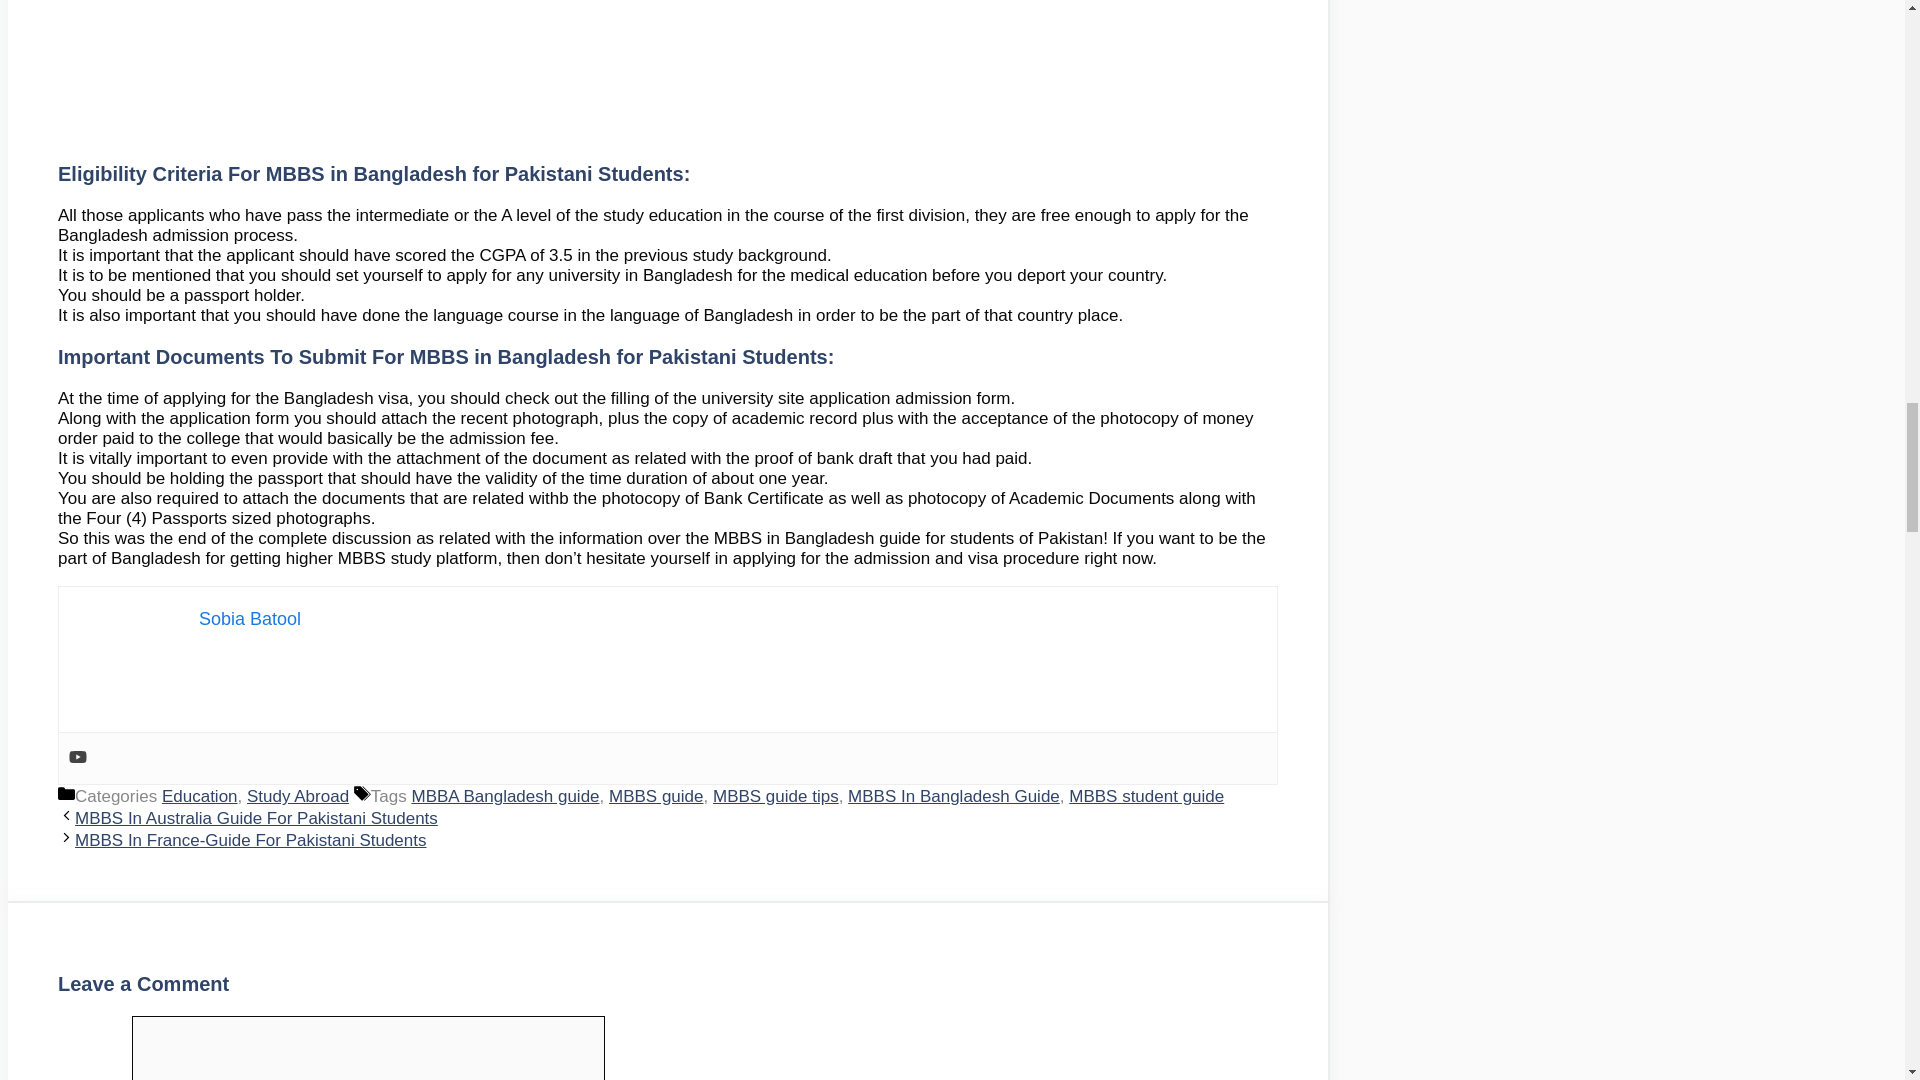  Describe the element at coordinates (200, 796) in the screenshot. I see `Education` at that location.